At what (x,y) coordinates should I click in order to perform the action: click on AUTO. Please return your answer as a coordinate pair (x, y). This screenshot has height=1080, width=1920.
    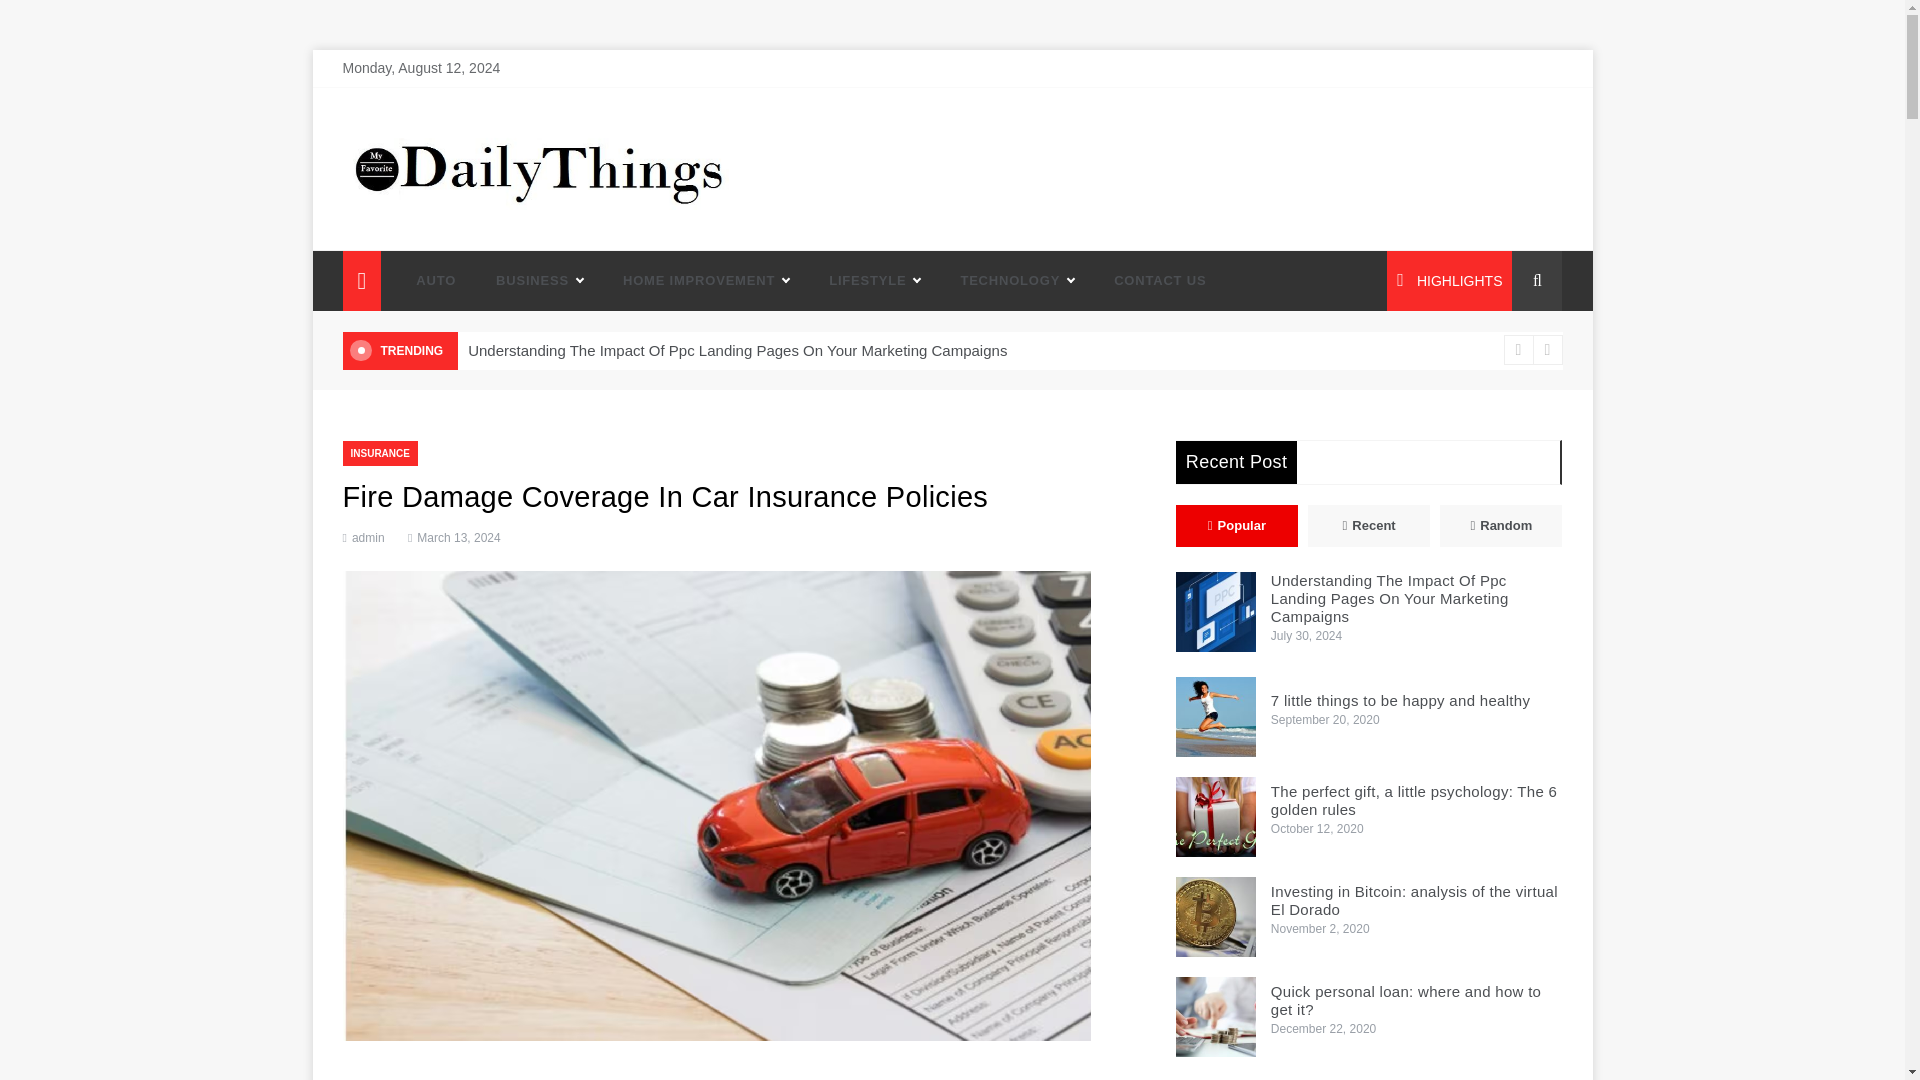
    Looking at the image, I should click on (436, 280).